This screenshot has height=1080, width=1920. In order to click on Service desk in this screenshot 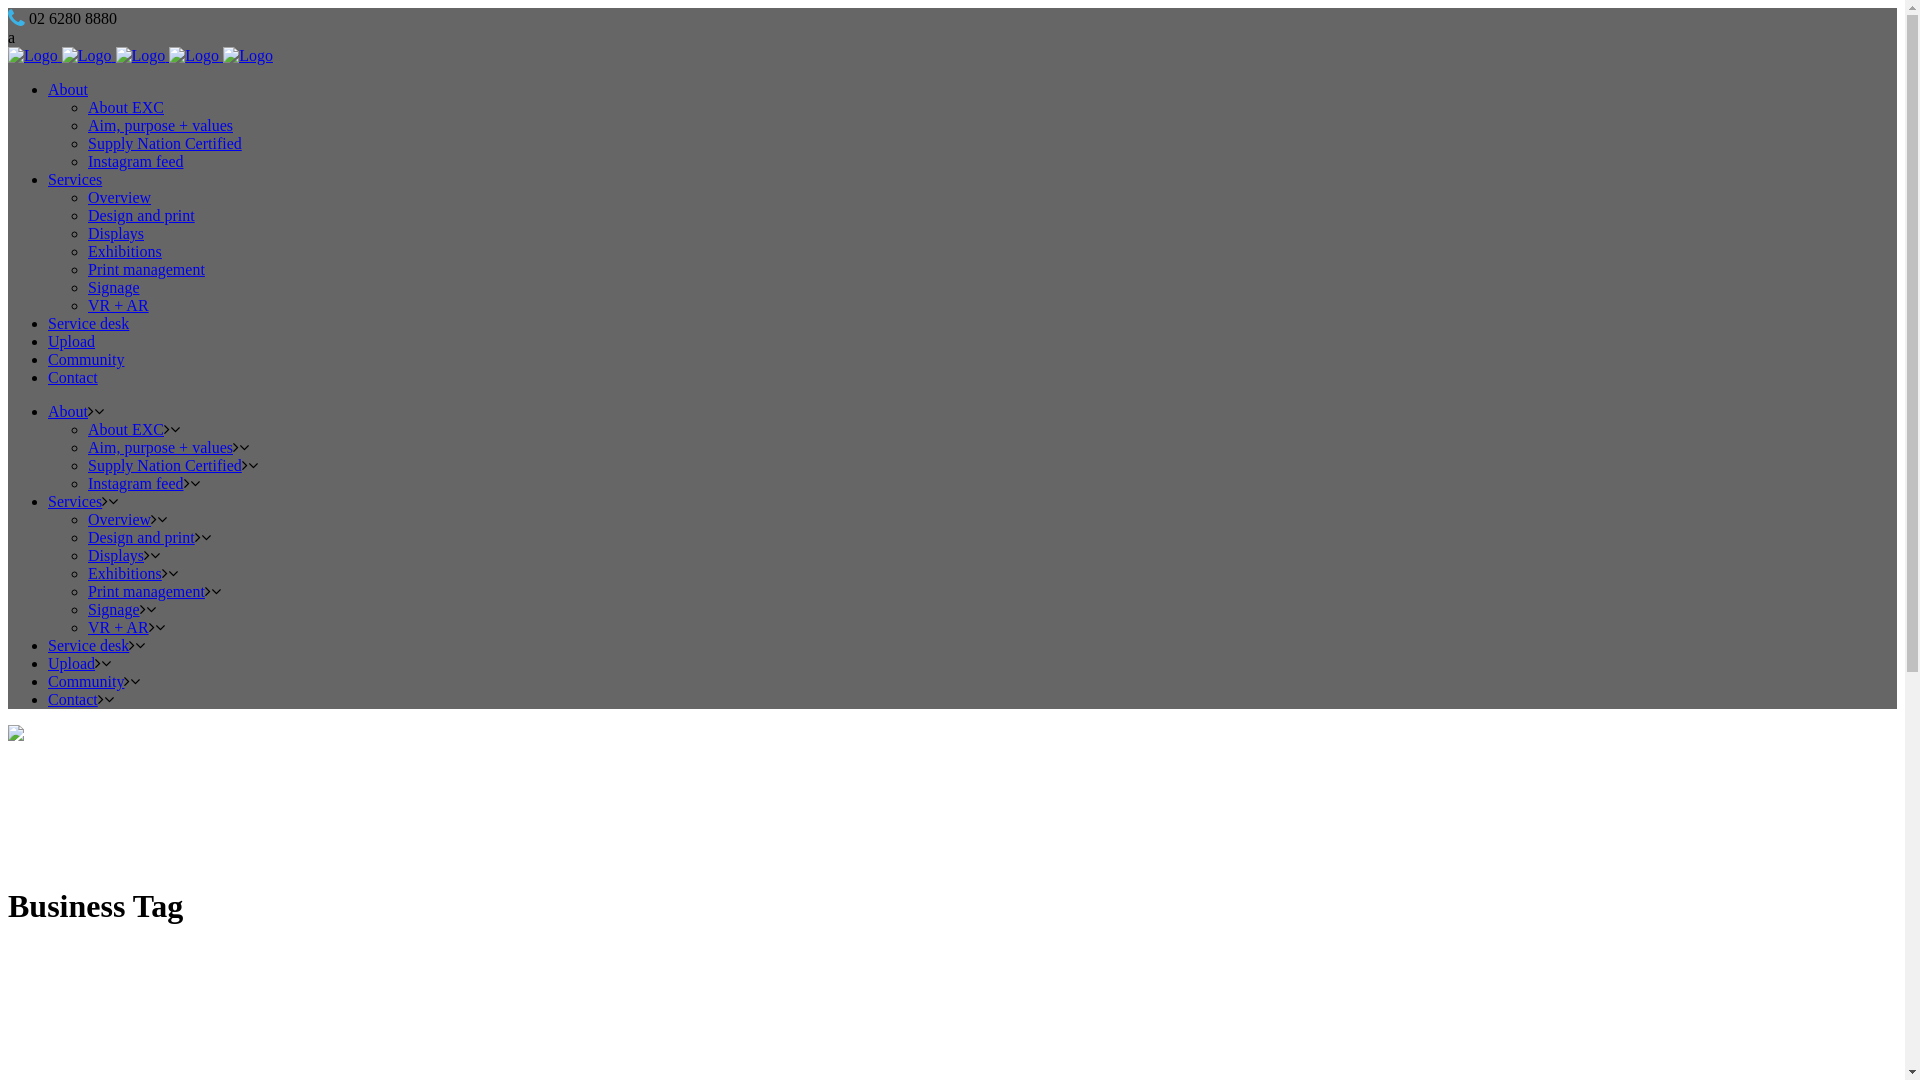, I will do `click(88, 646)`.